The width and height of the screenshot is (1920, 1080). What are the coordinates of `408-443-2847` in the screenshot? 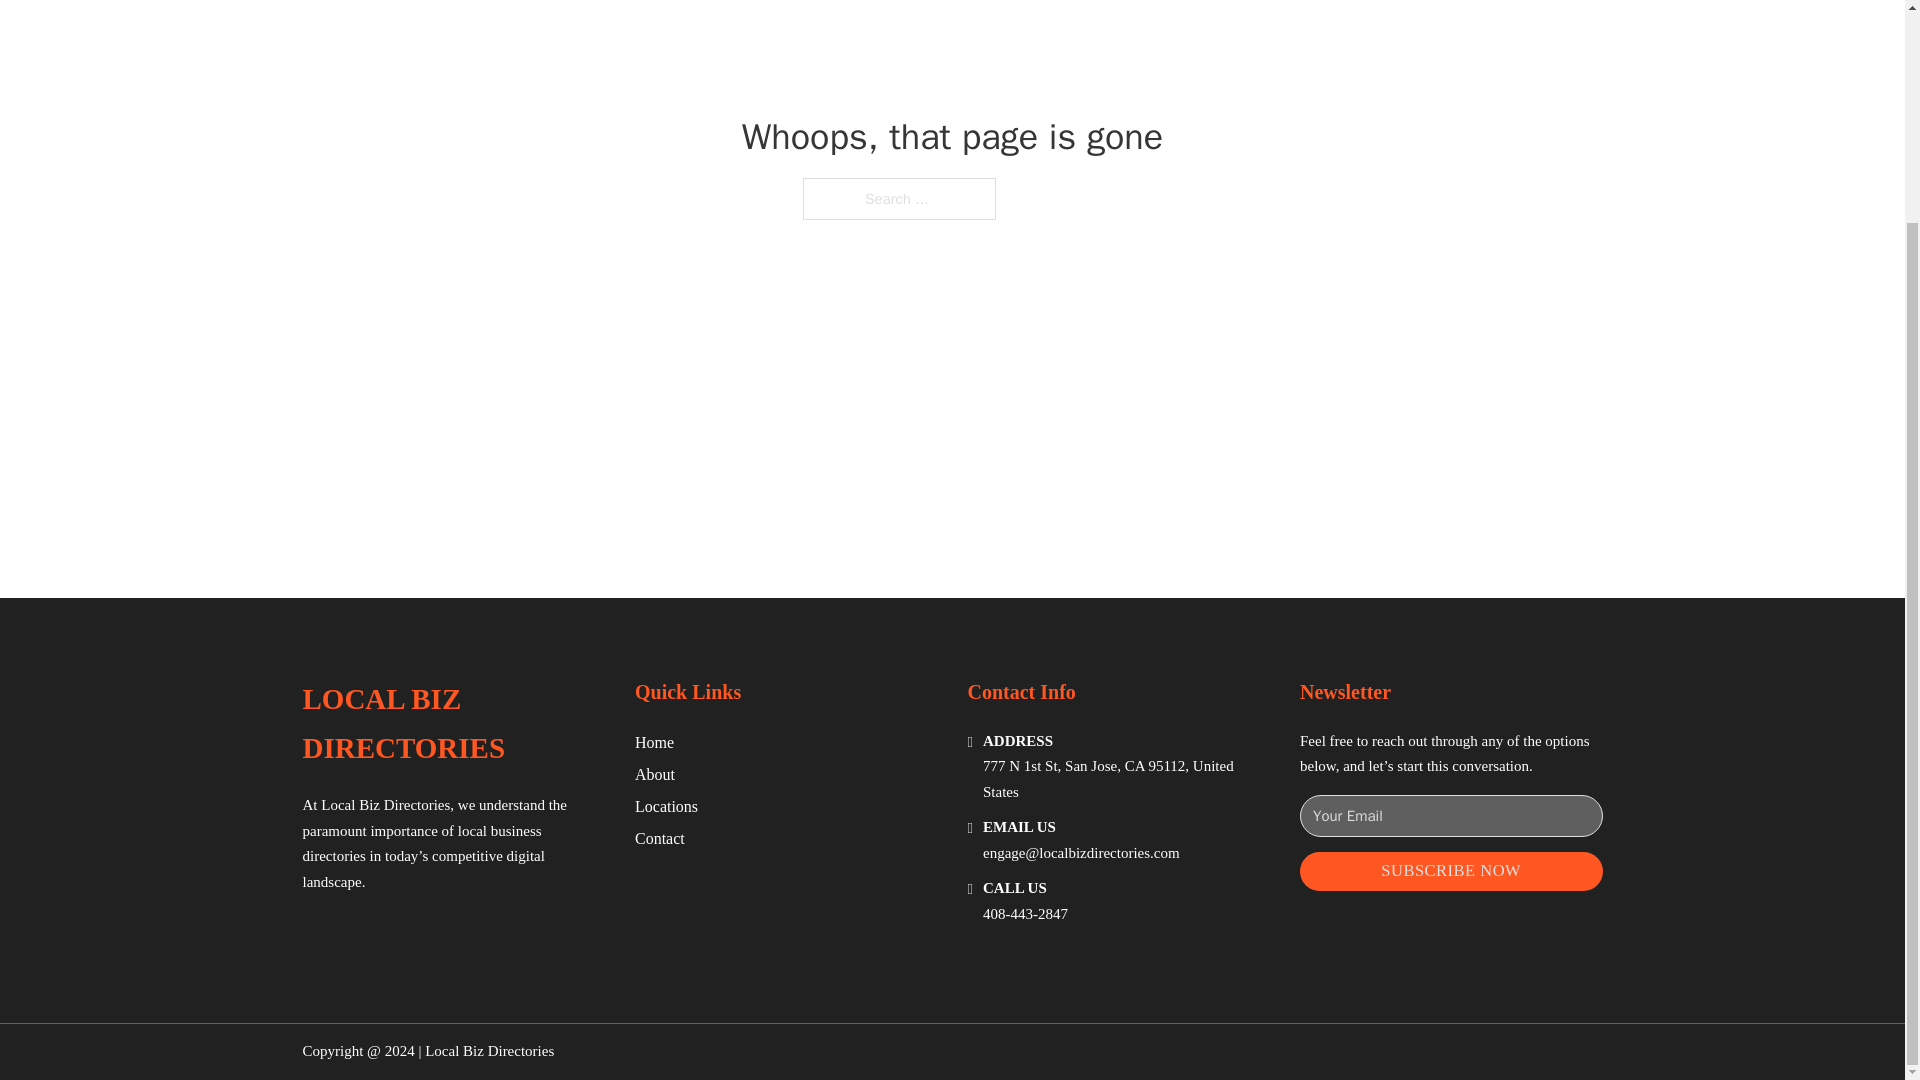 It's located at (1025, 914).